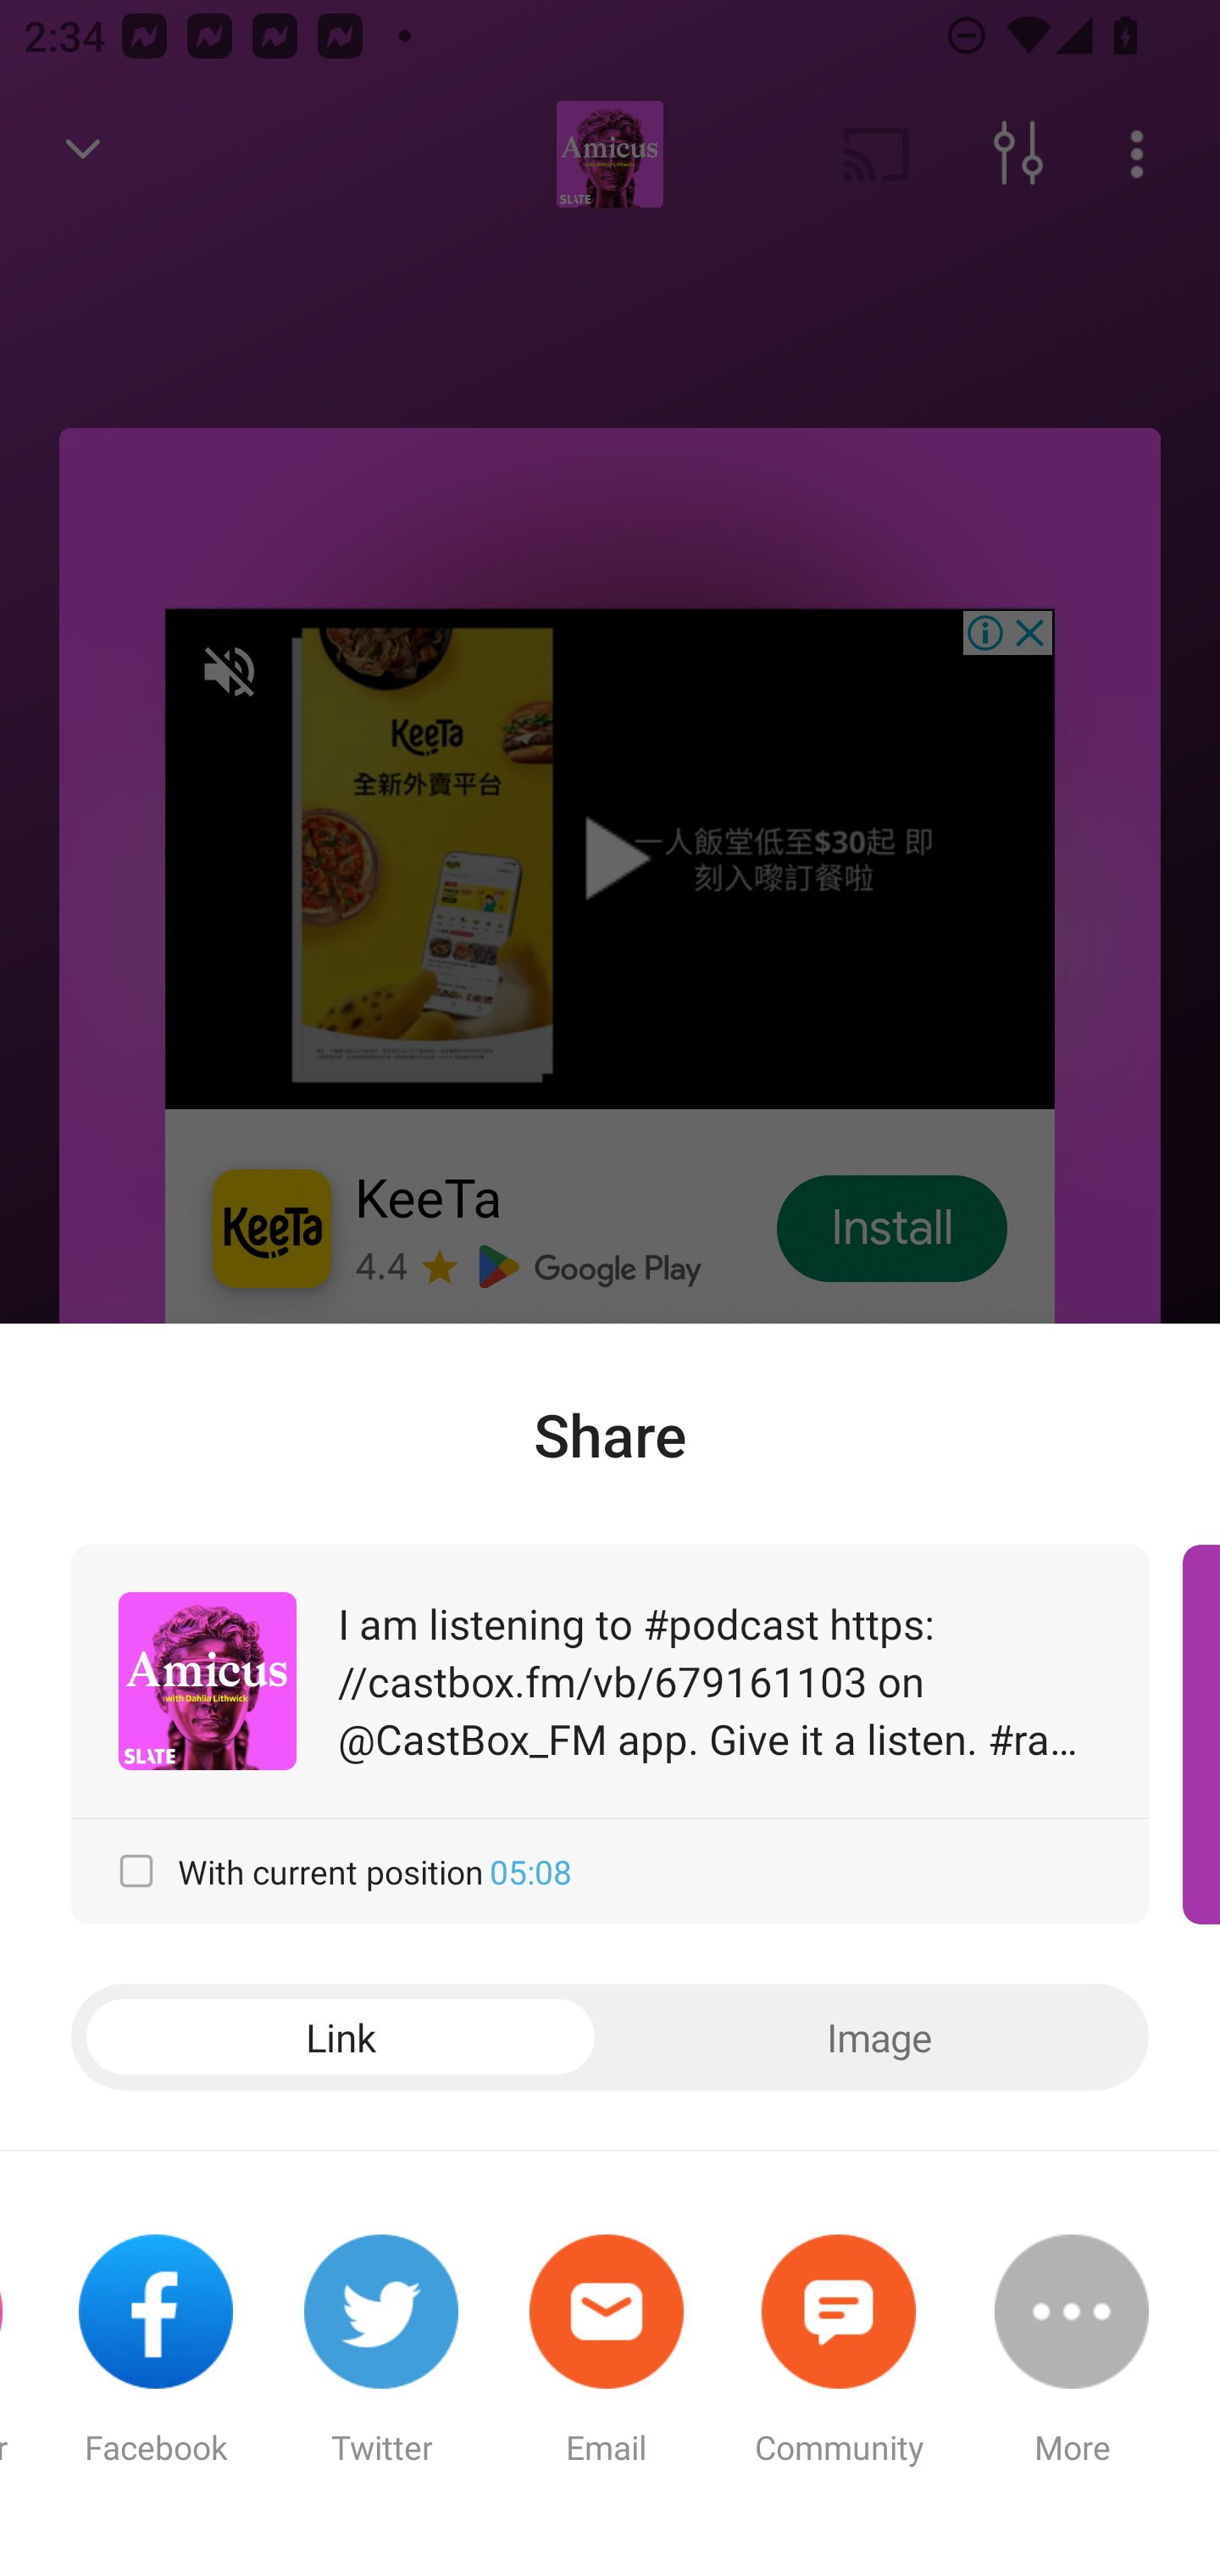 The height and width of the screenshot is (2576, 1220). I want to click on Twitter, so click(381, 2363).